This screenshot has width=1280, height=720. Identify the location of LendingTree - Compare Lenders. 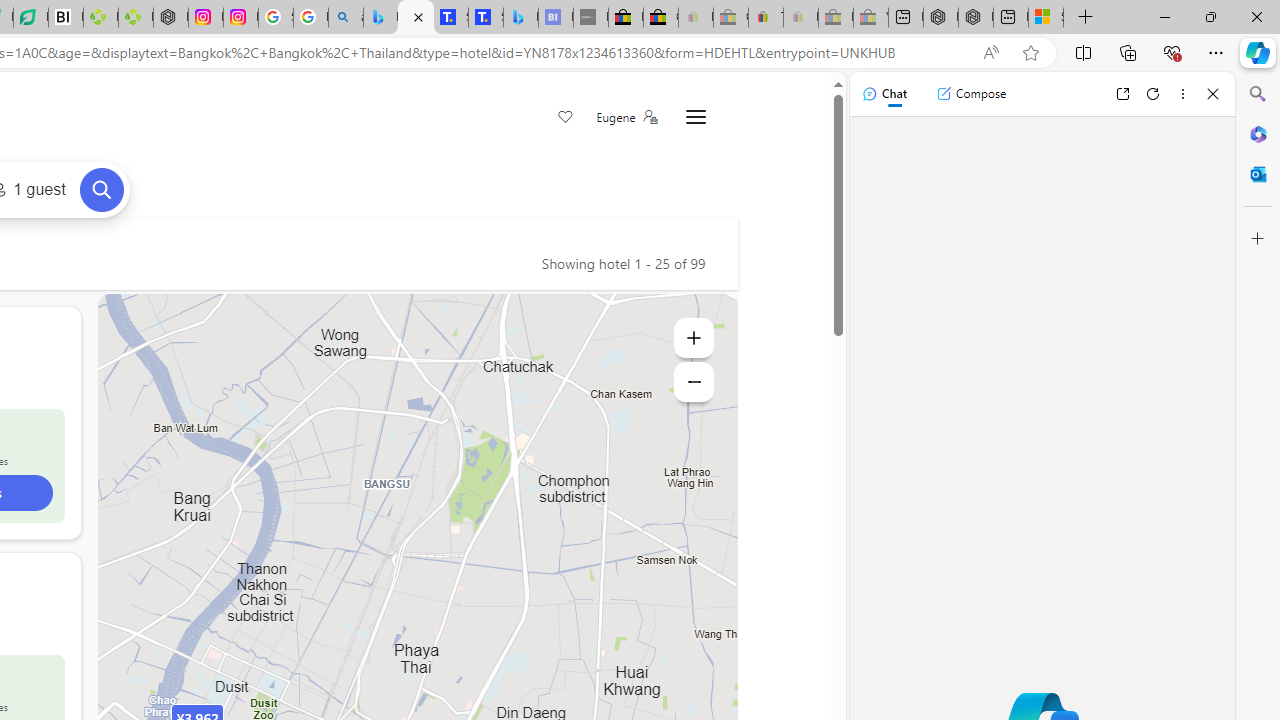
(31, 18).